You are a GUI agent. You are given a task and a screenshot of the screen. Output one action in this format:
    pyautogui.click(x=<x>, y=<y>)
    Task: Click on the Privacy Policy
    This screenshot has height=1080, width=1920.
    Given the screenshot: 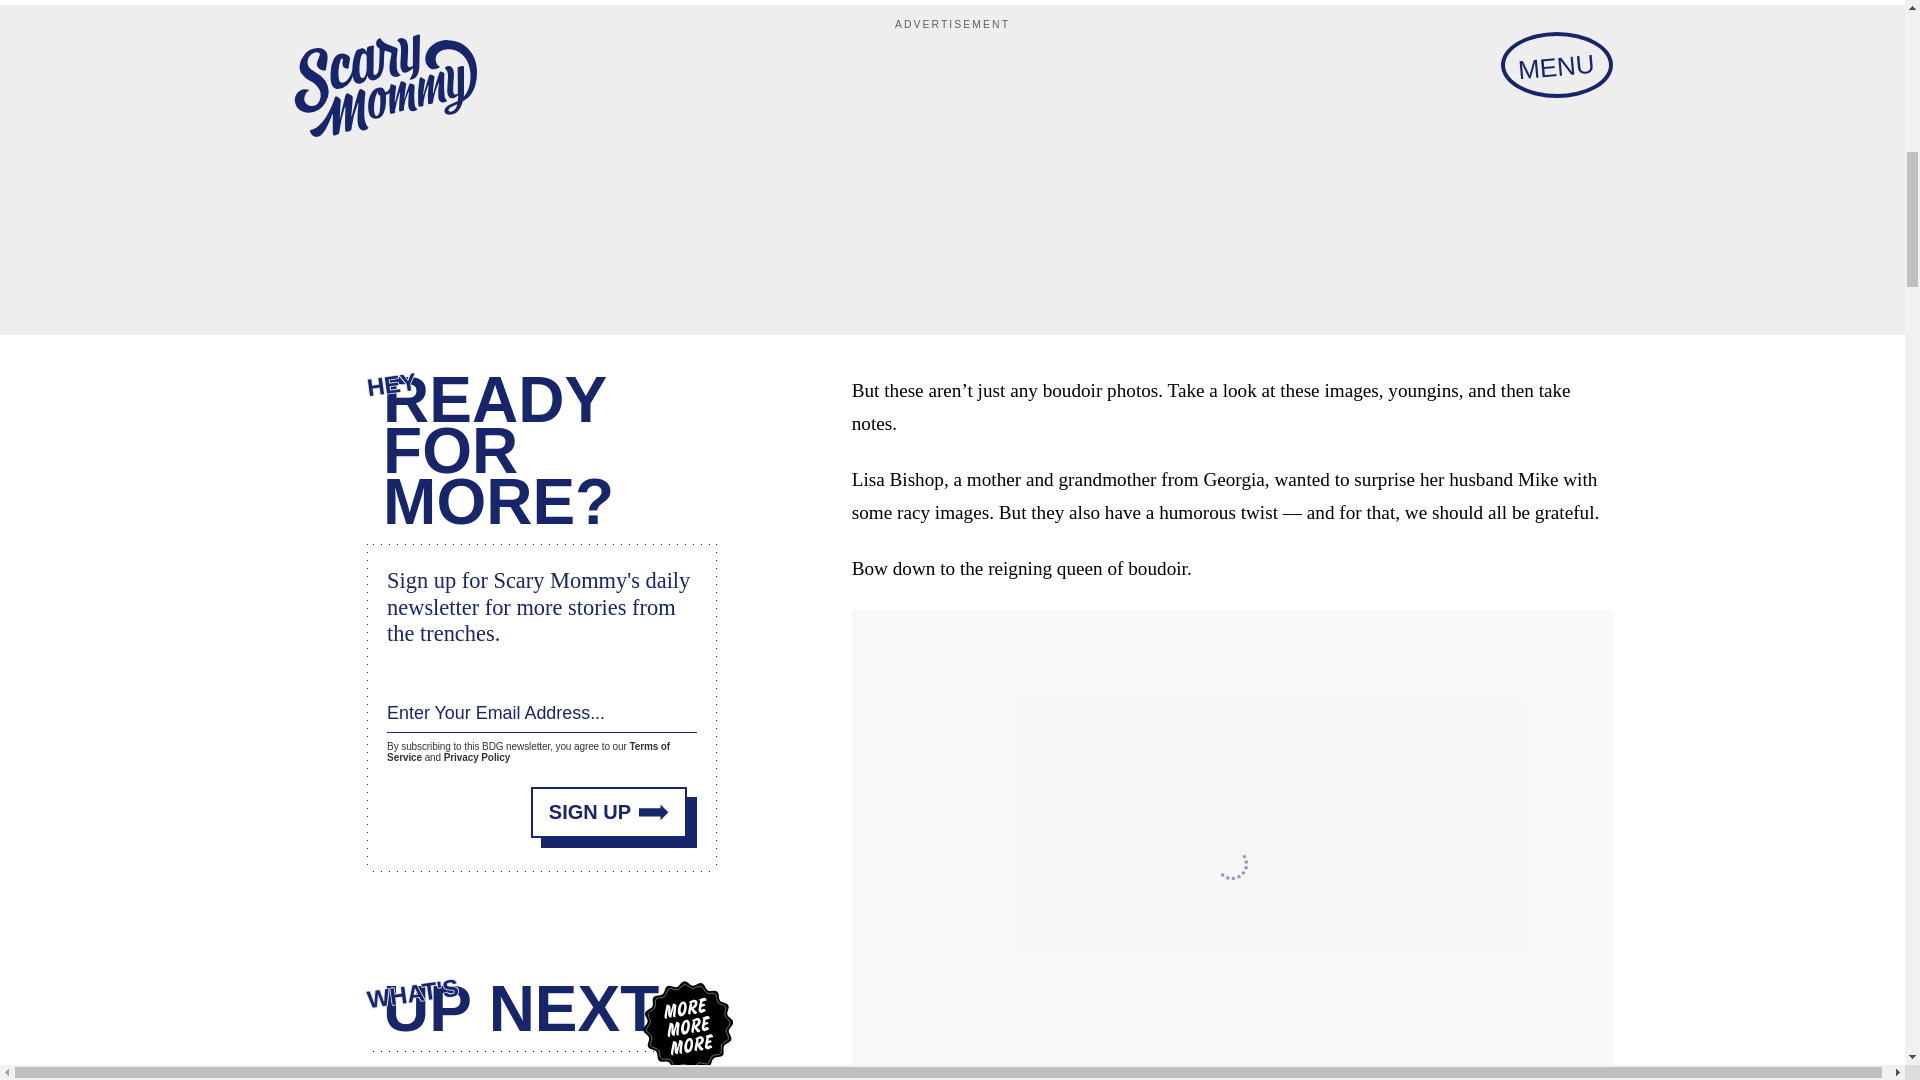 What is the action you would take?
    pyautogui.click(x=476, y=756)
    